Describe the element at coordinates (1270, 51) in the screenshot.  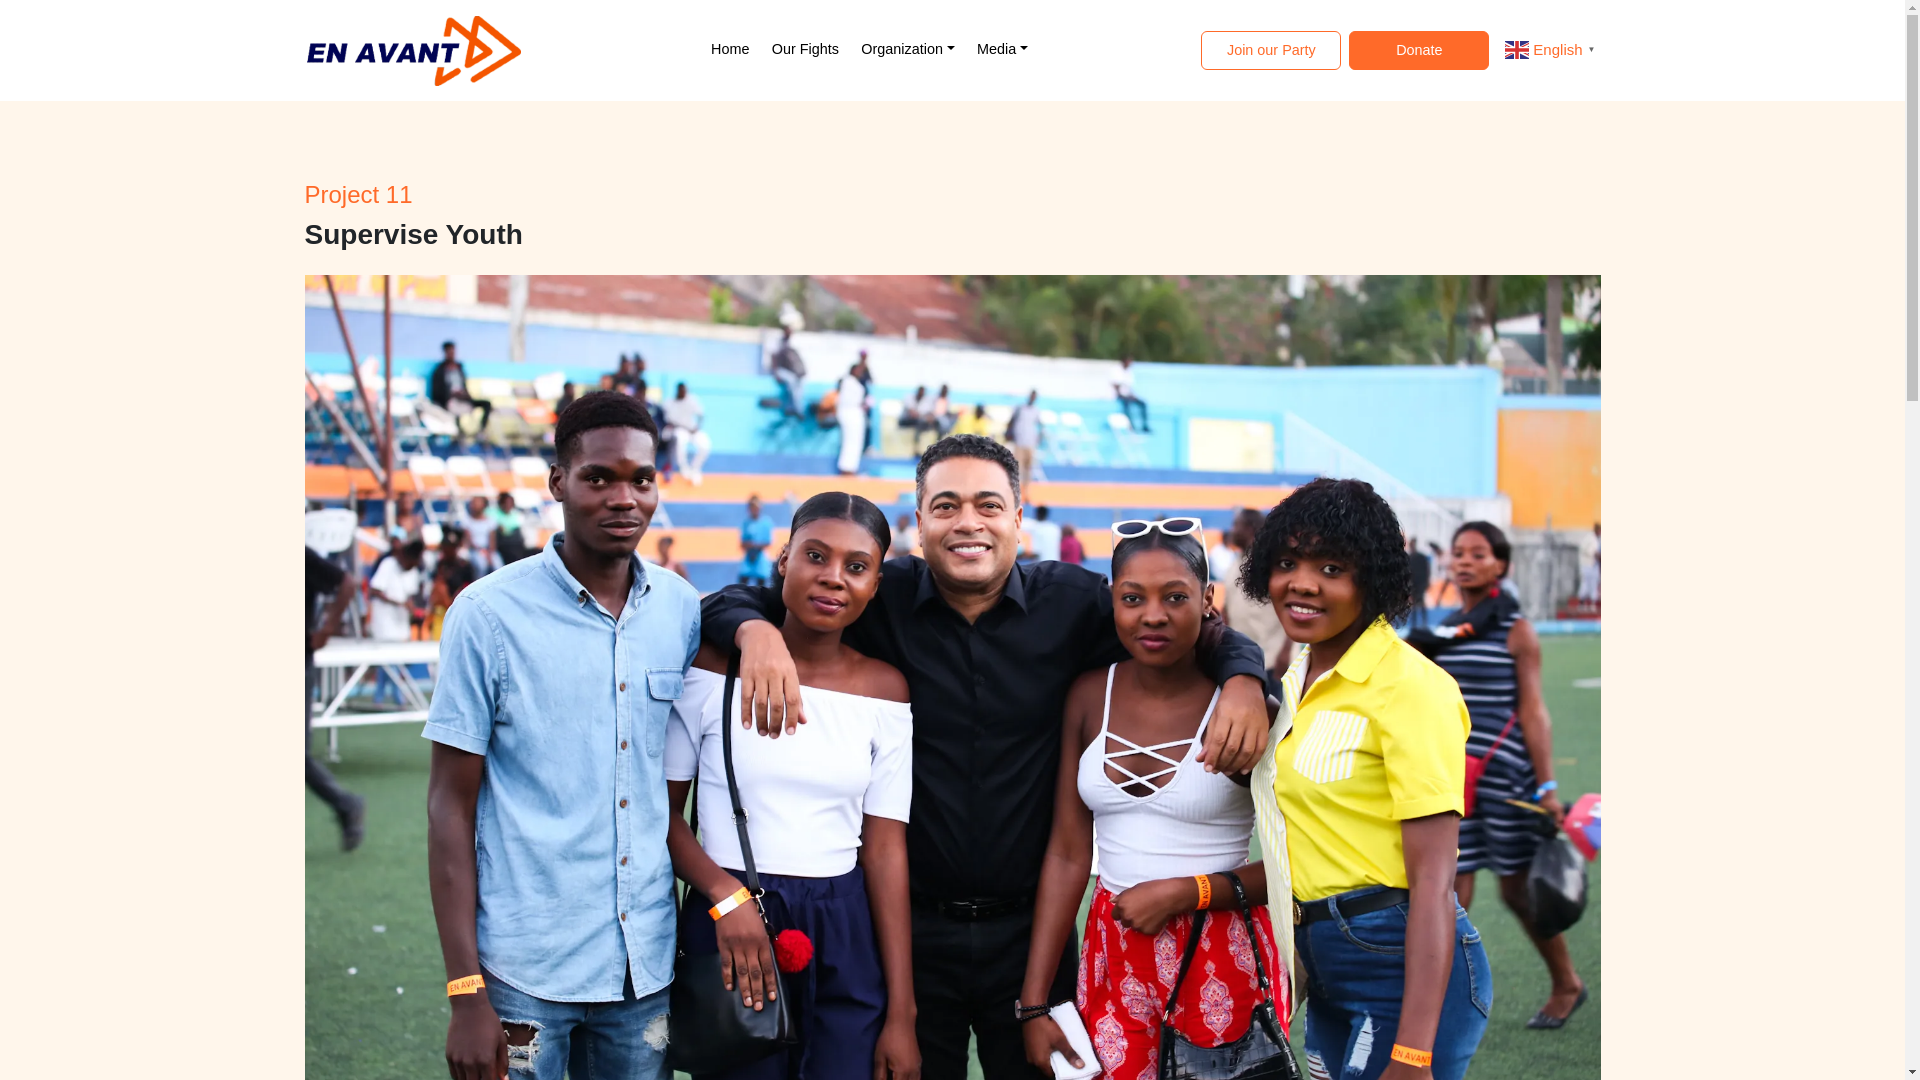
I see `Join our Party` at that location.